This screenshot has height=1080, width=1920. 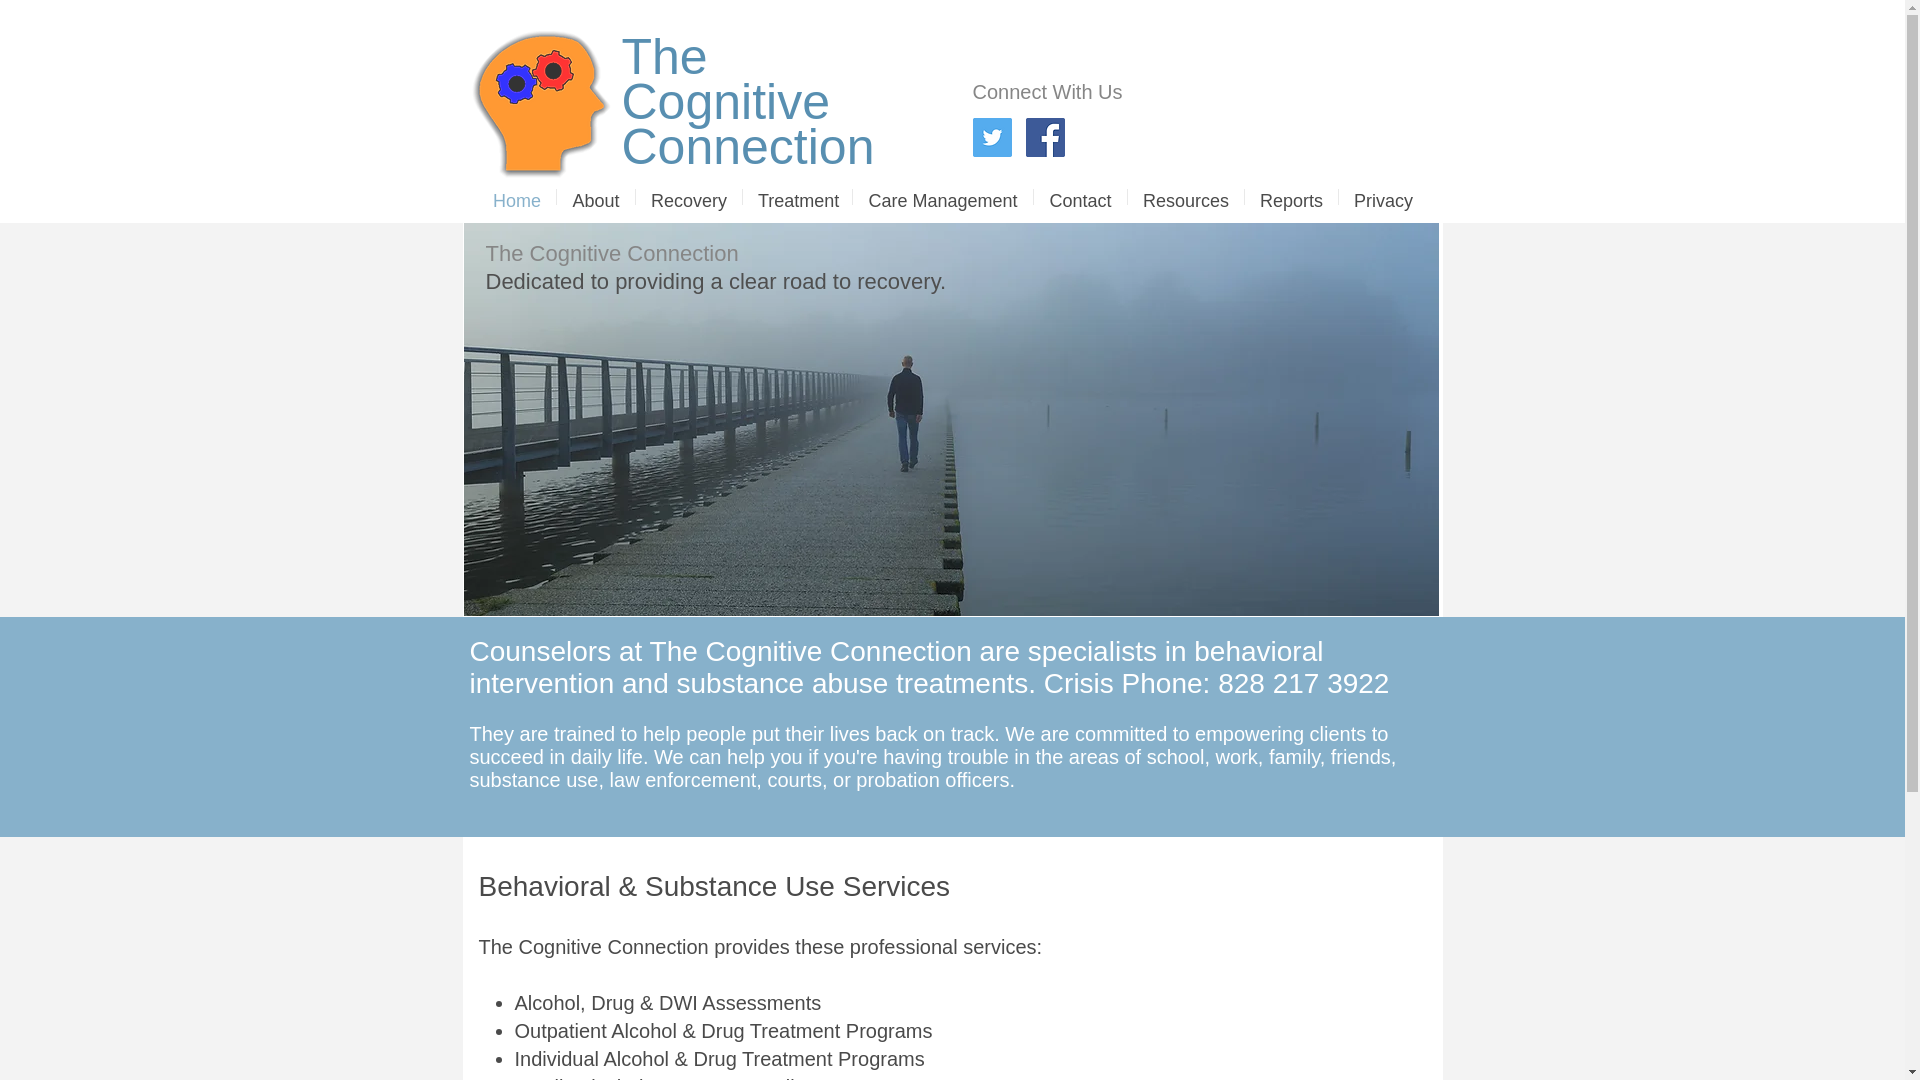 I want to click on About, so click(x=1080, y=197).